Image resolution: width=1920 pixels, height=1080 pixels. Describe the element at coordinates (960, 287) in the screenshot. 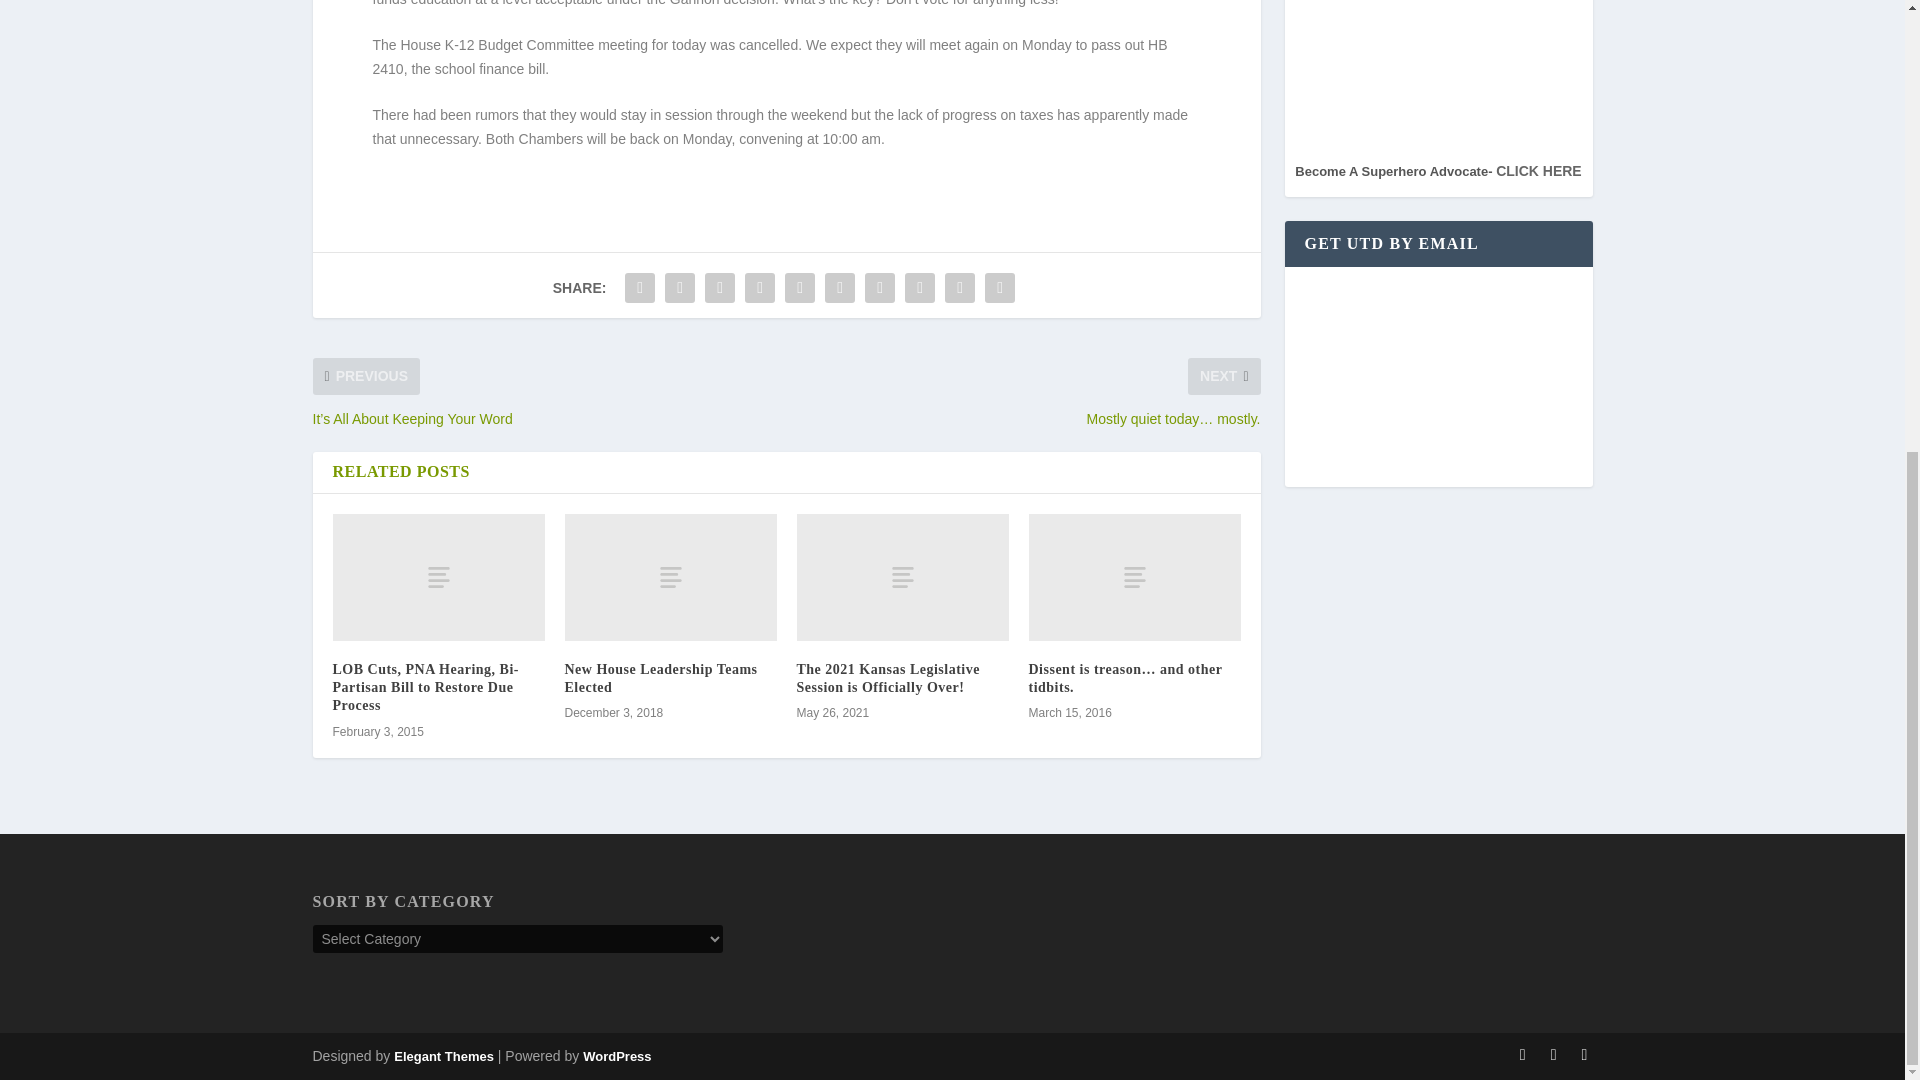

I see `Share "No Movement Today; Back to Work Next Week" via Email` at that location.